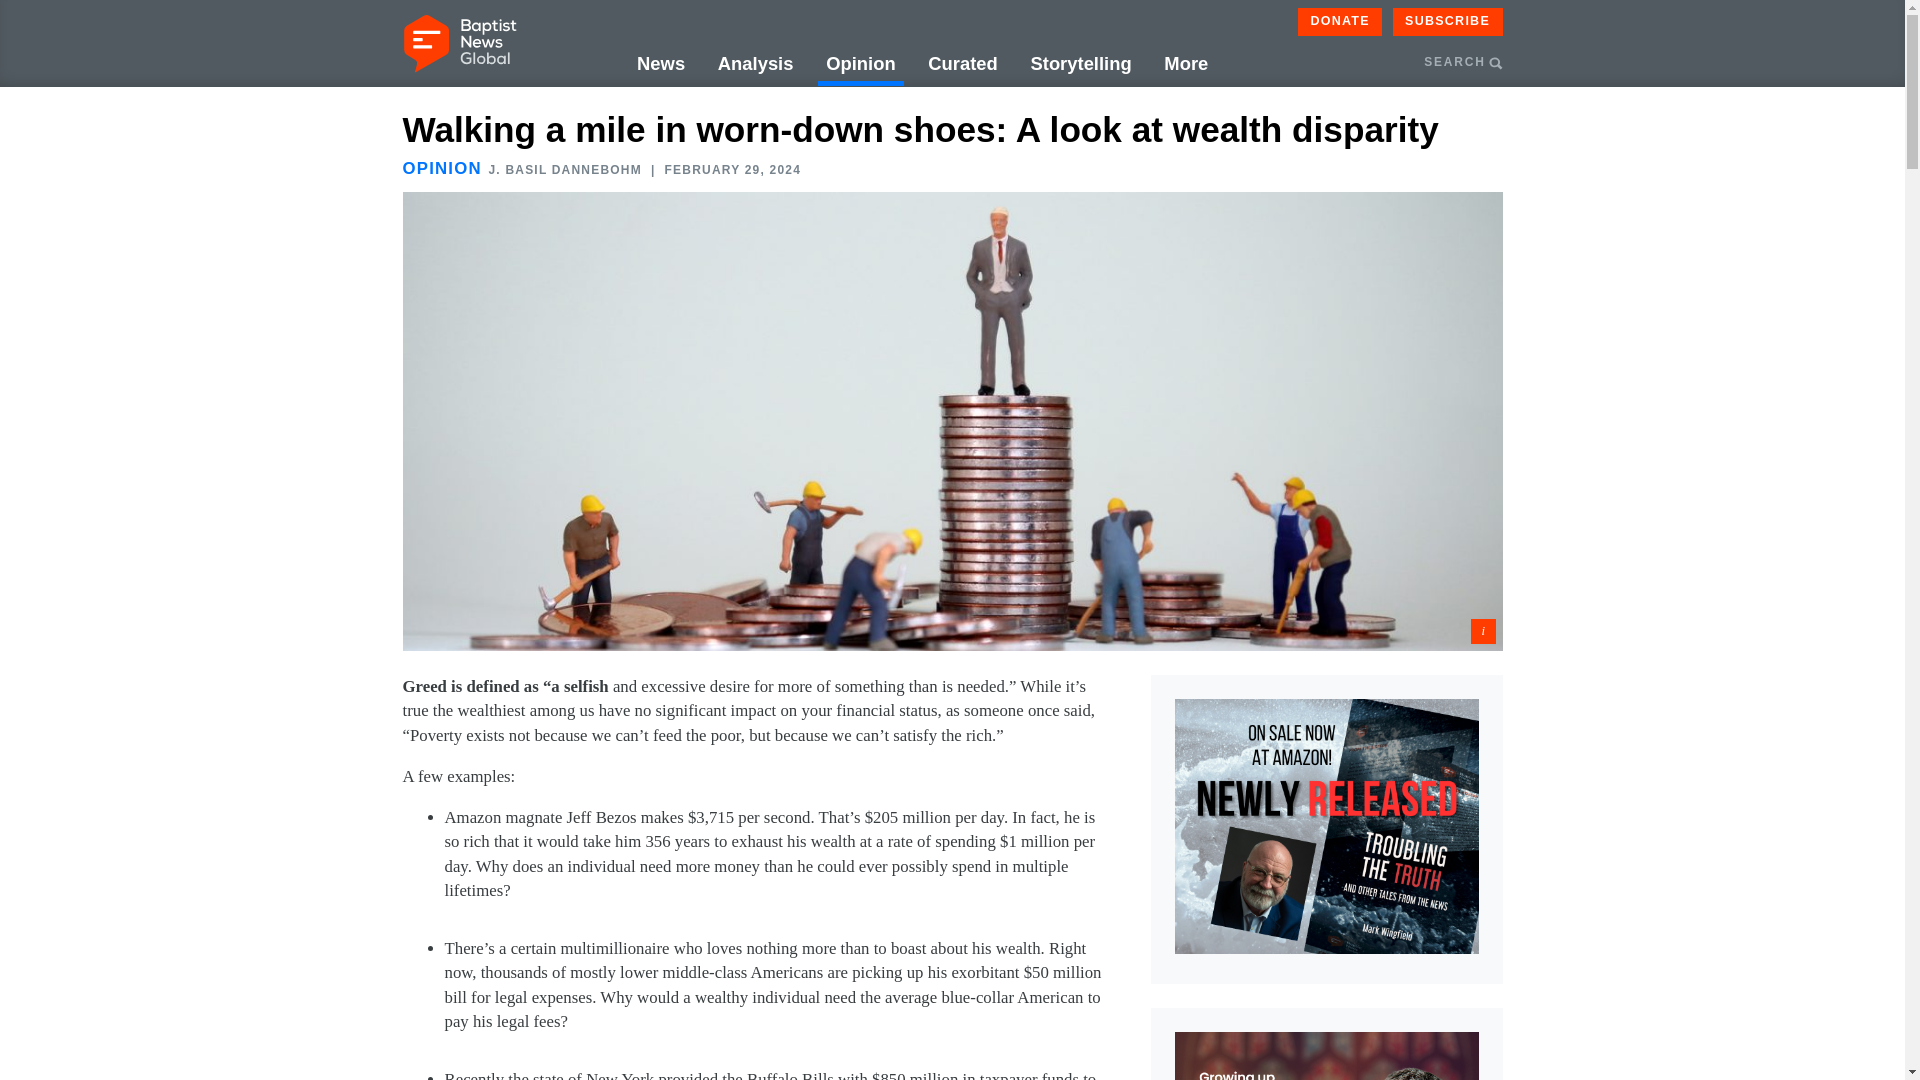 This screenshot has height=1080, width=1920. I want to click on Opinion, so click(860, 65).